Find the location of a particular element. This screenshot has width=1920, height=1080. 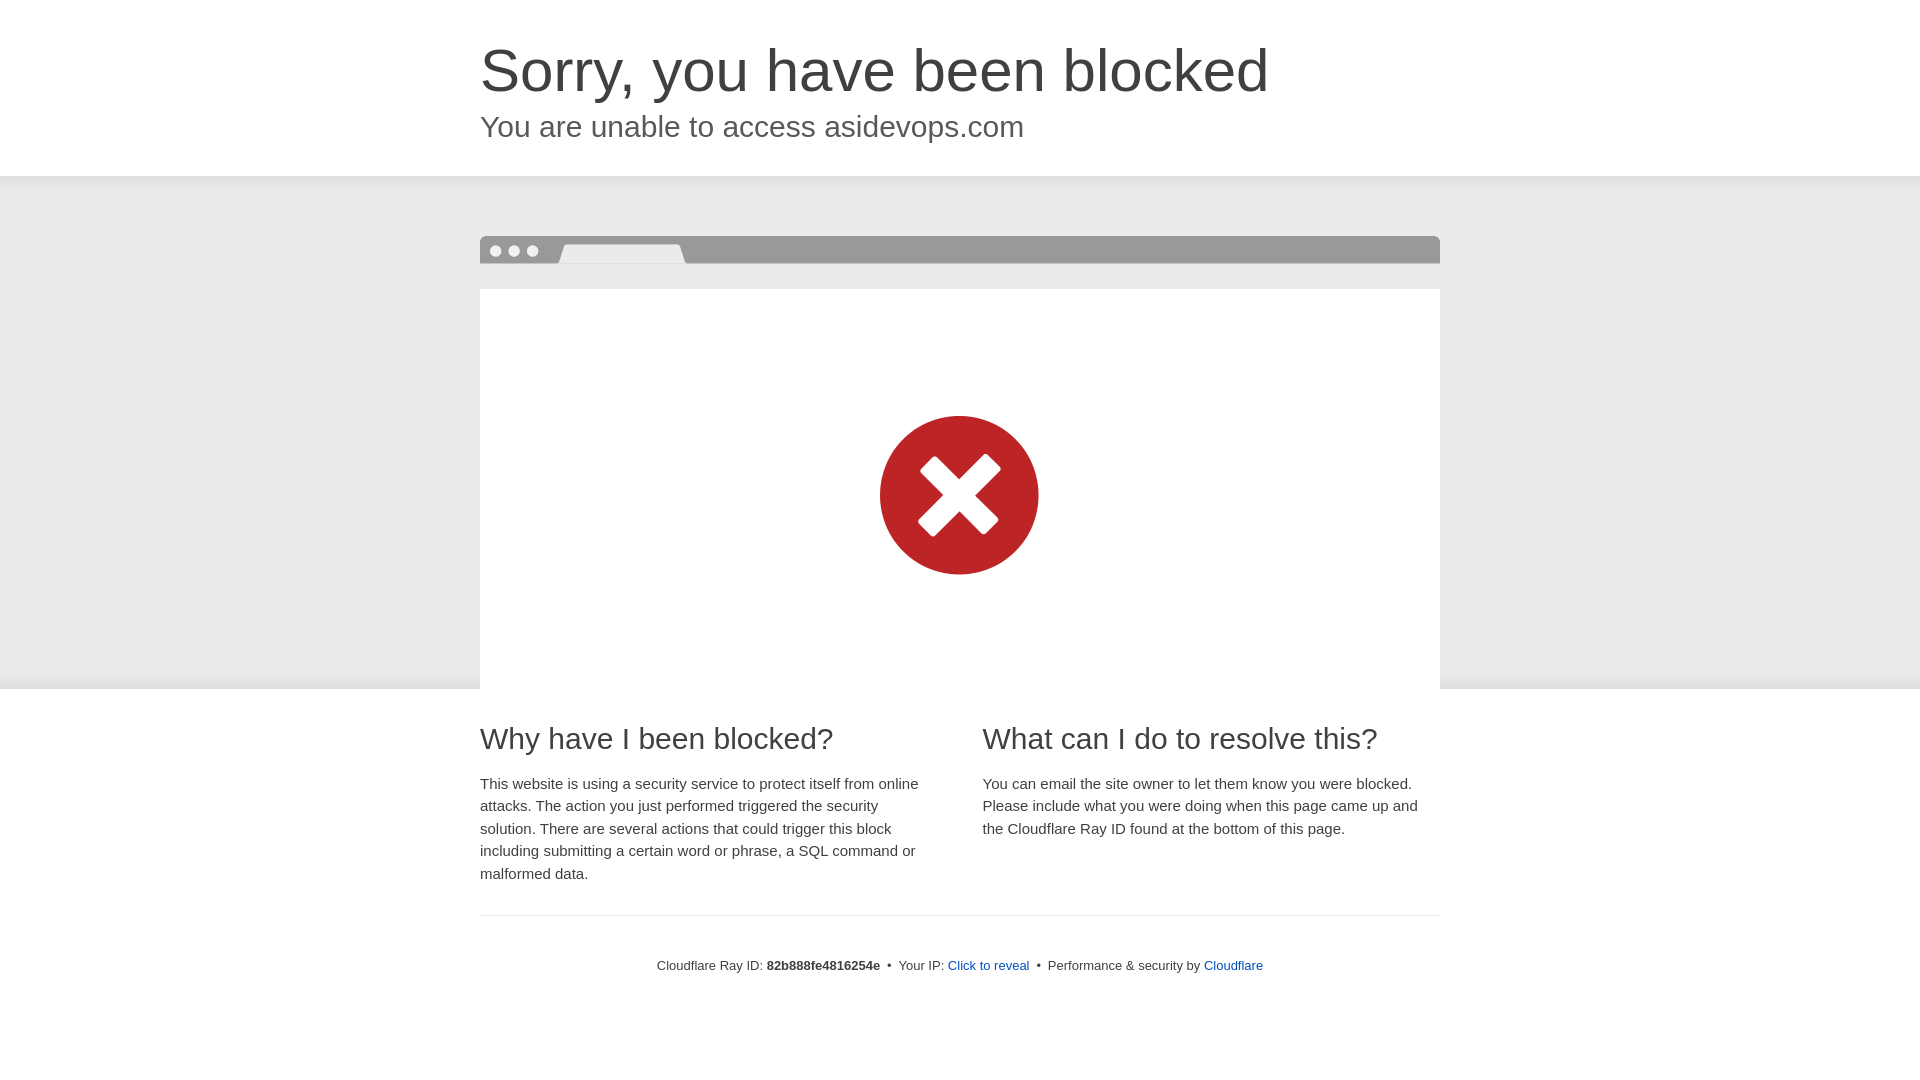

Click to reveal is located at coordinates (989, 966).